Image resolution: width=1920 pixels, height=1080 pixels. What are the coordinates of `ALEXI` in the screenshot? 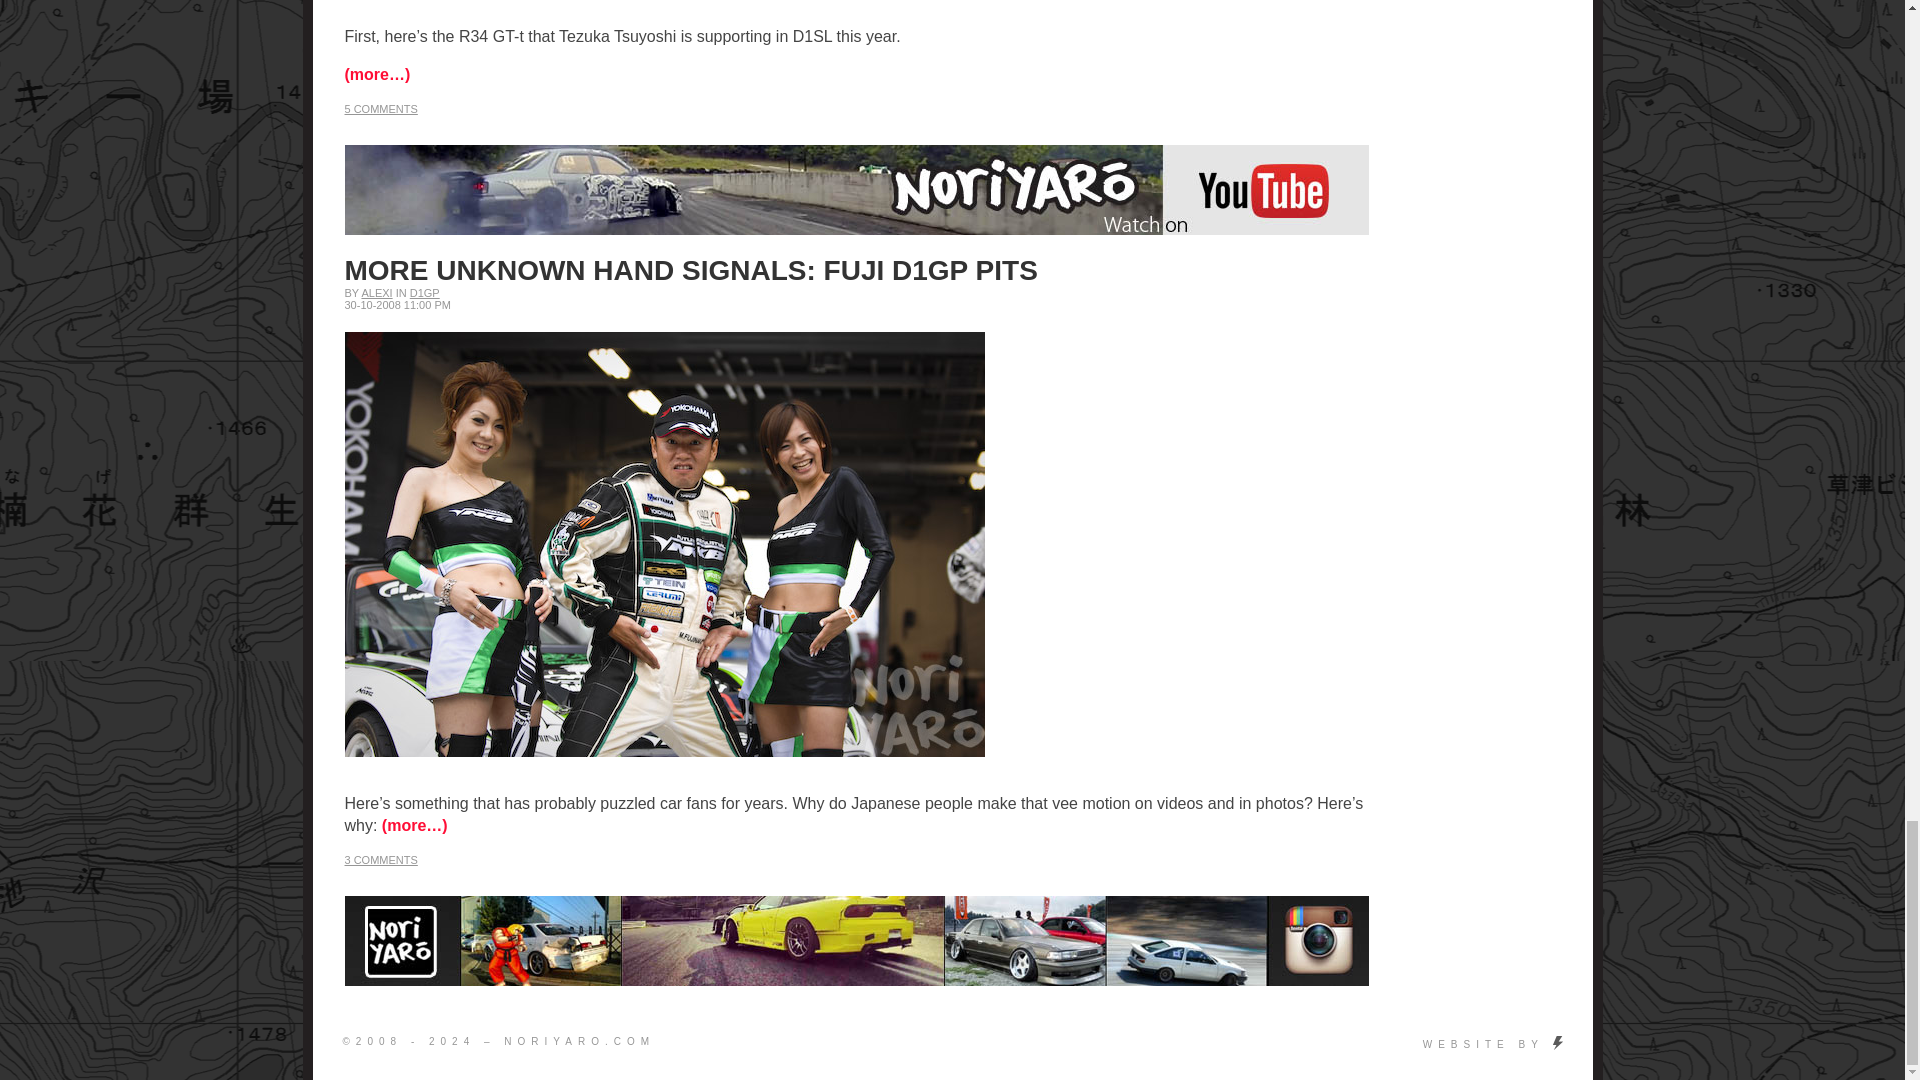 It's located at (376, 293).